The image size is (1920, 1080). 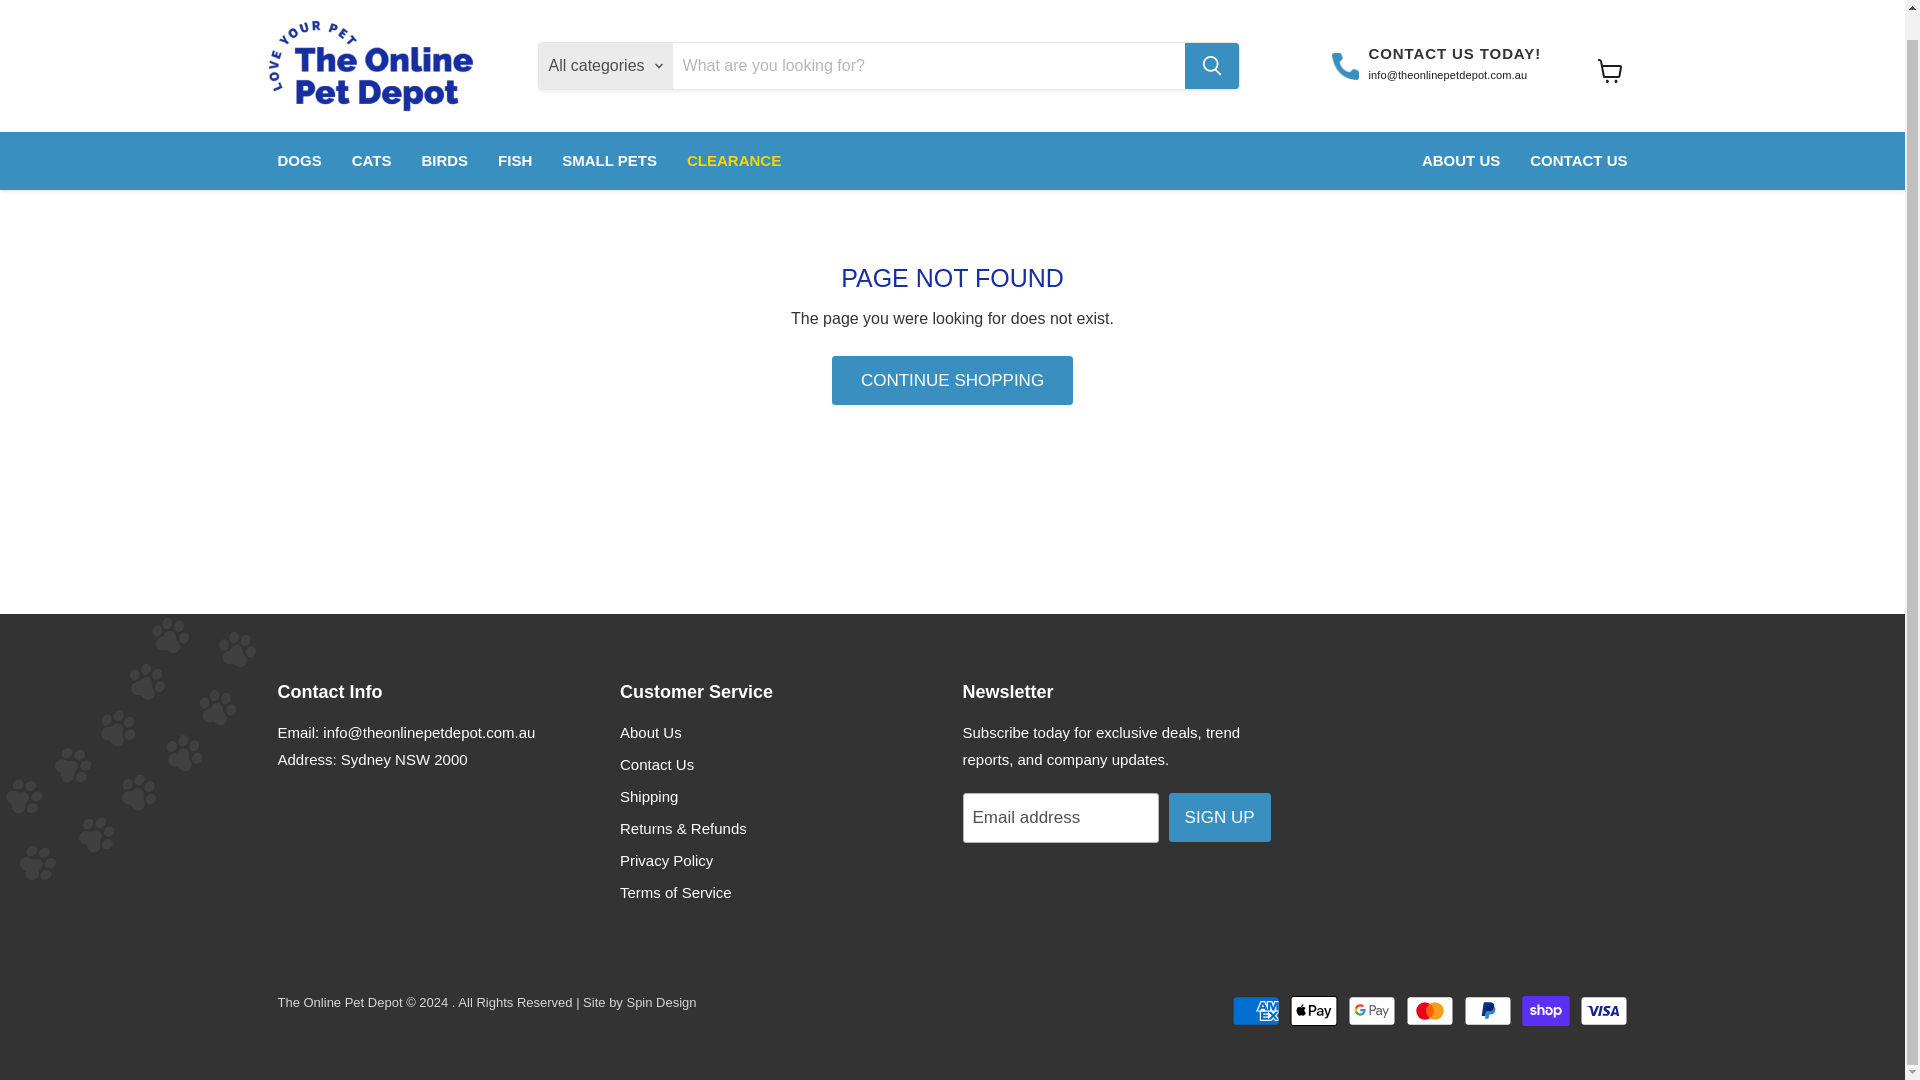 I want to click on PayPal, so click(x=1488, y=1010).